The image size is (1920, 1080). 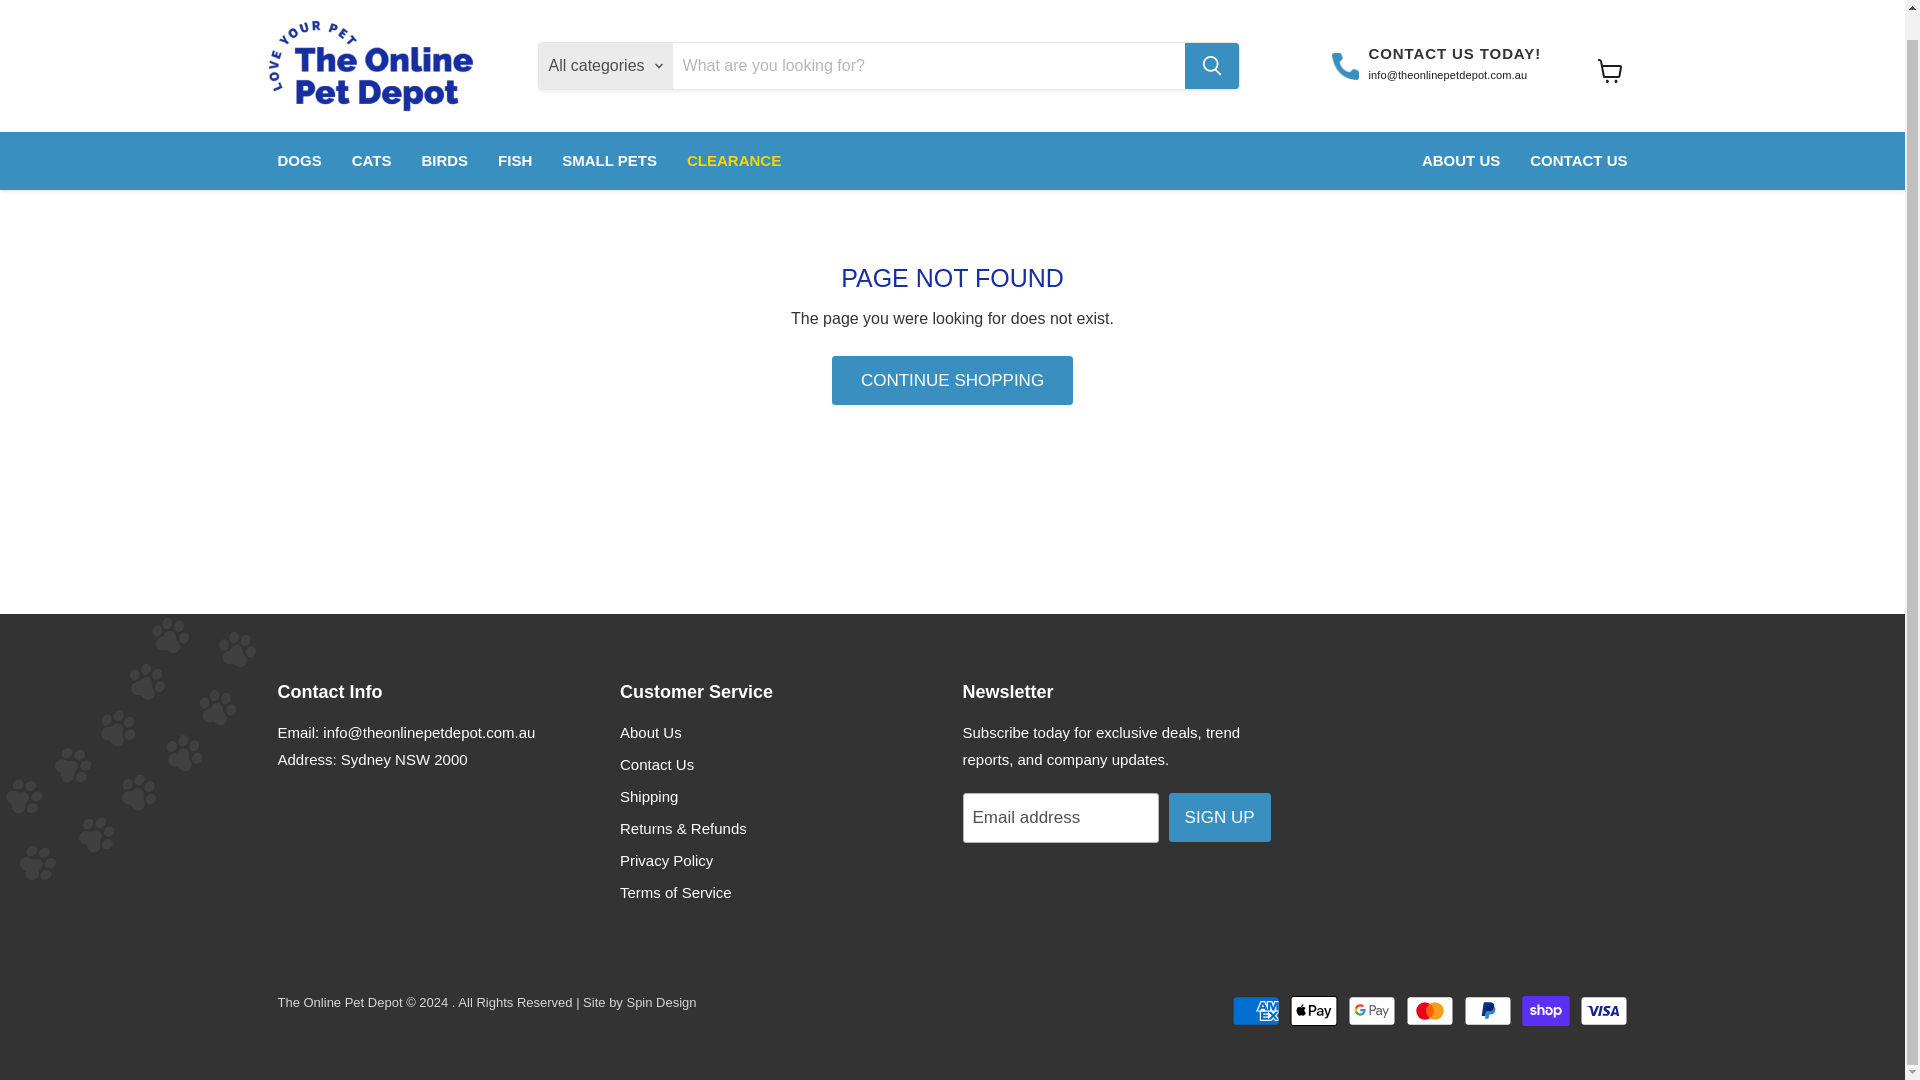 I want to click on PayPal, so click(x=1488, y=1010).